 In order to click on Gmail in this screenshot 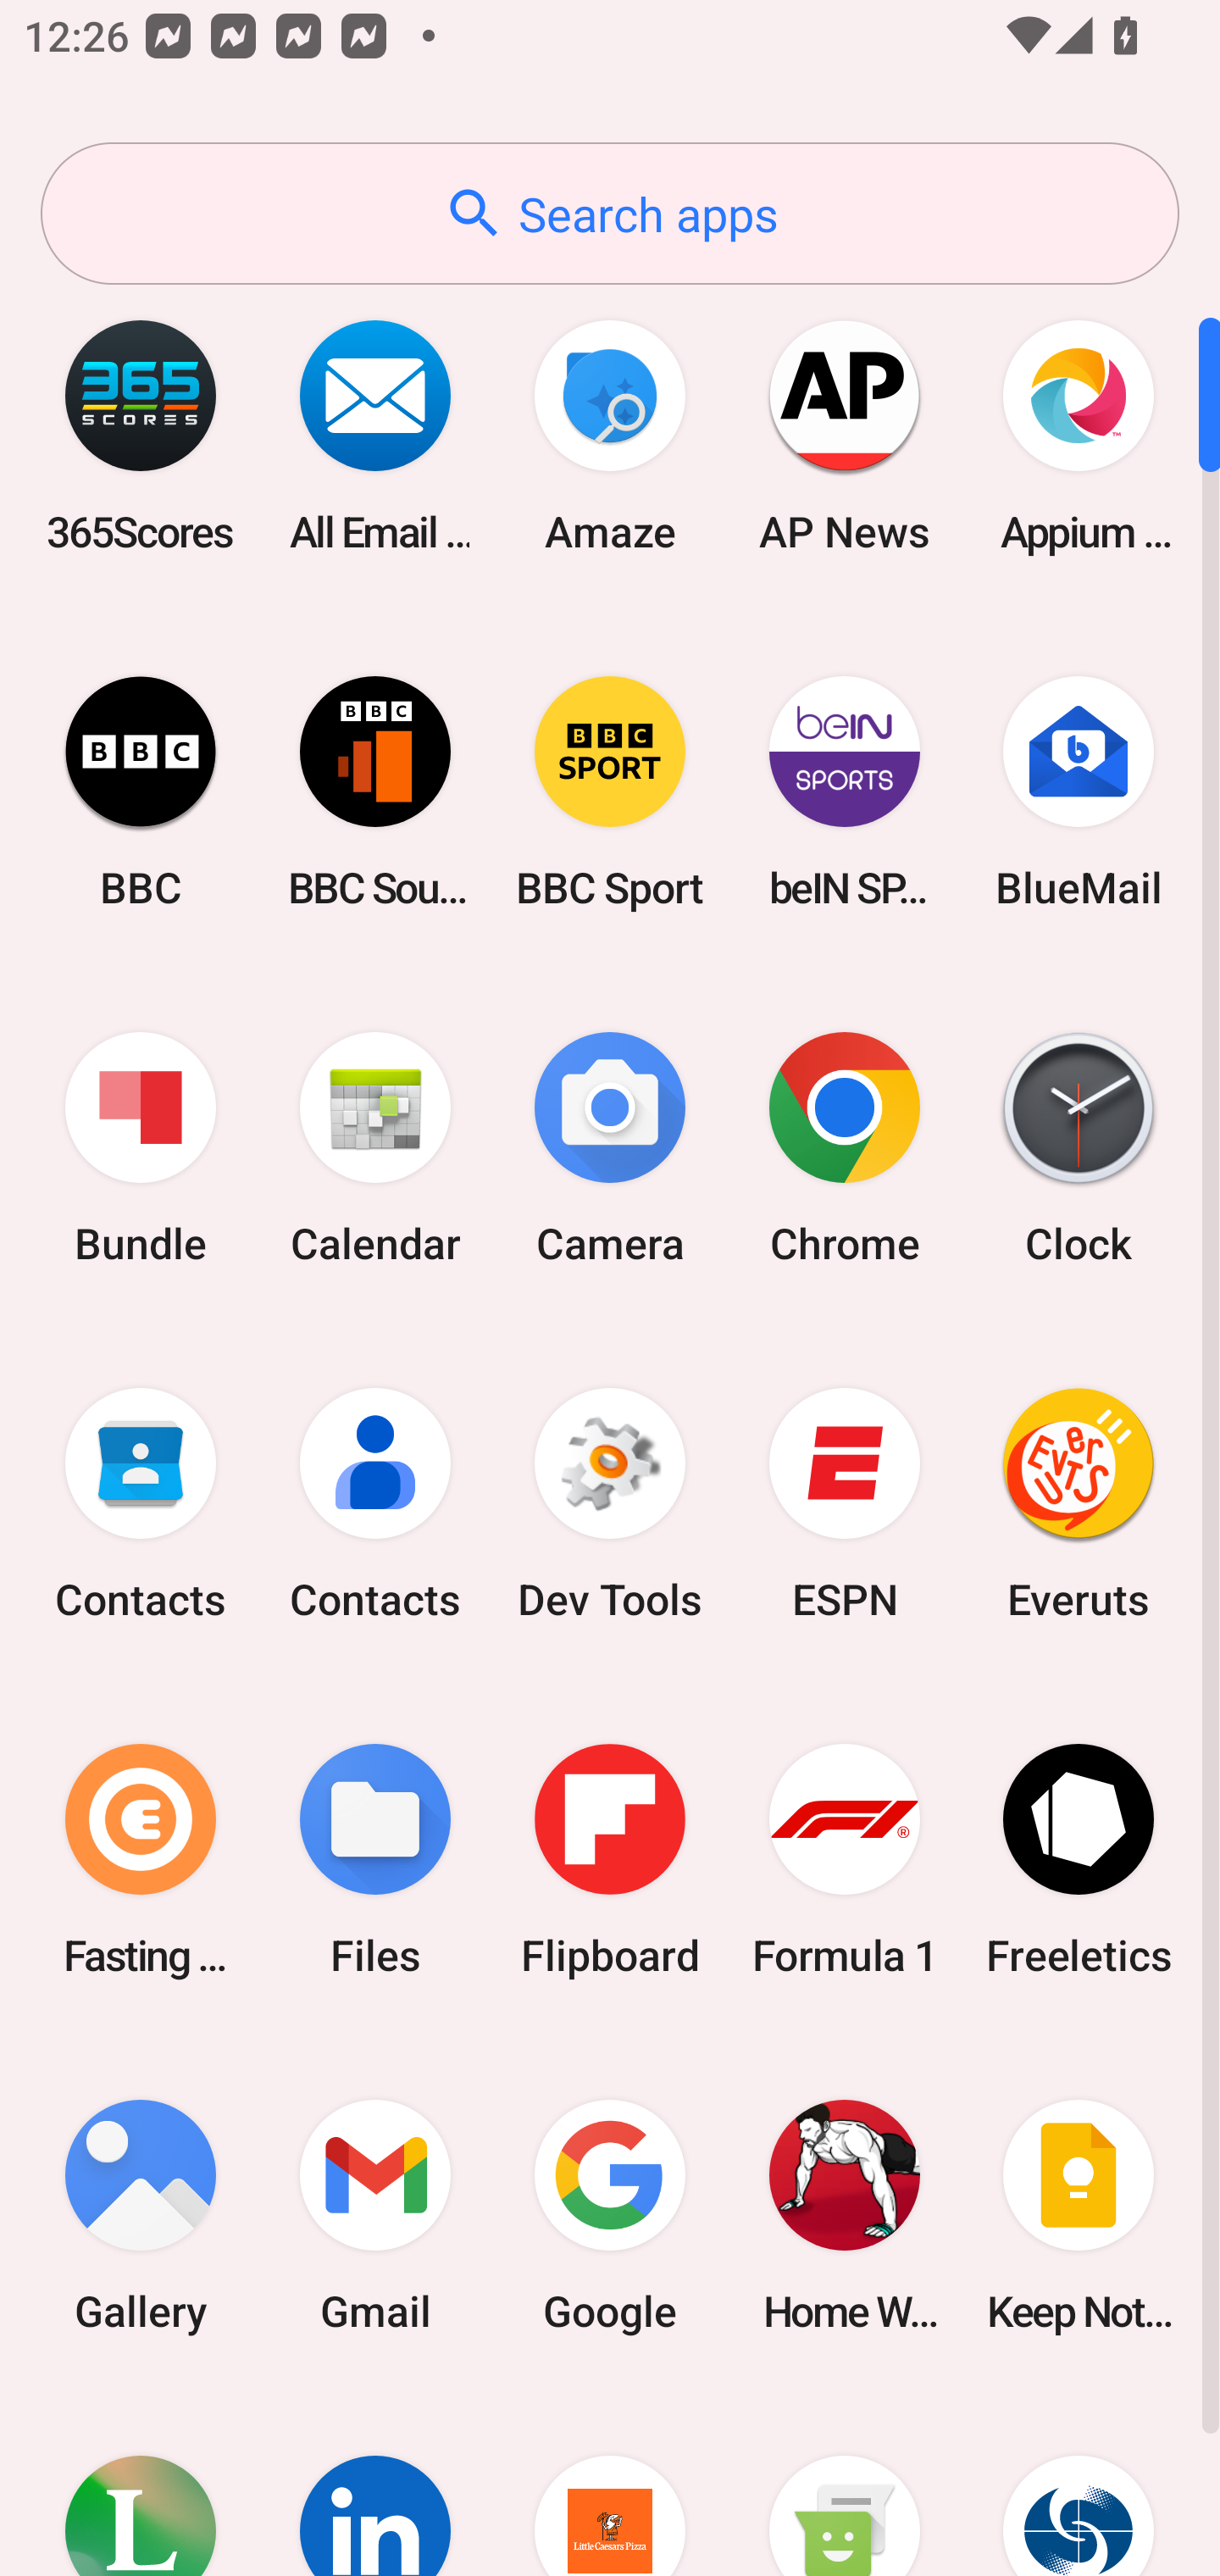, I will do `click(375, 2215)`.